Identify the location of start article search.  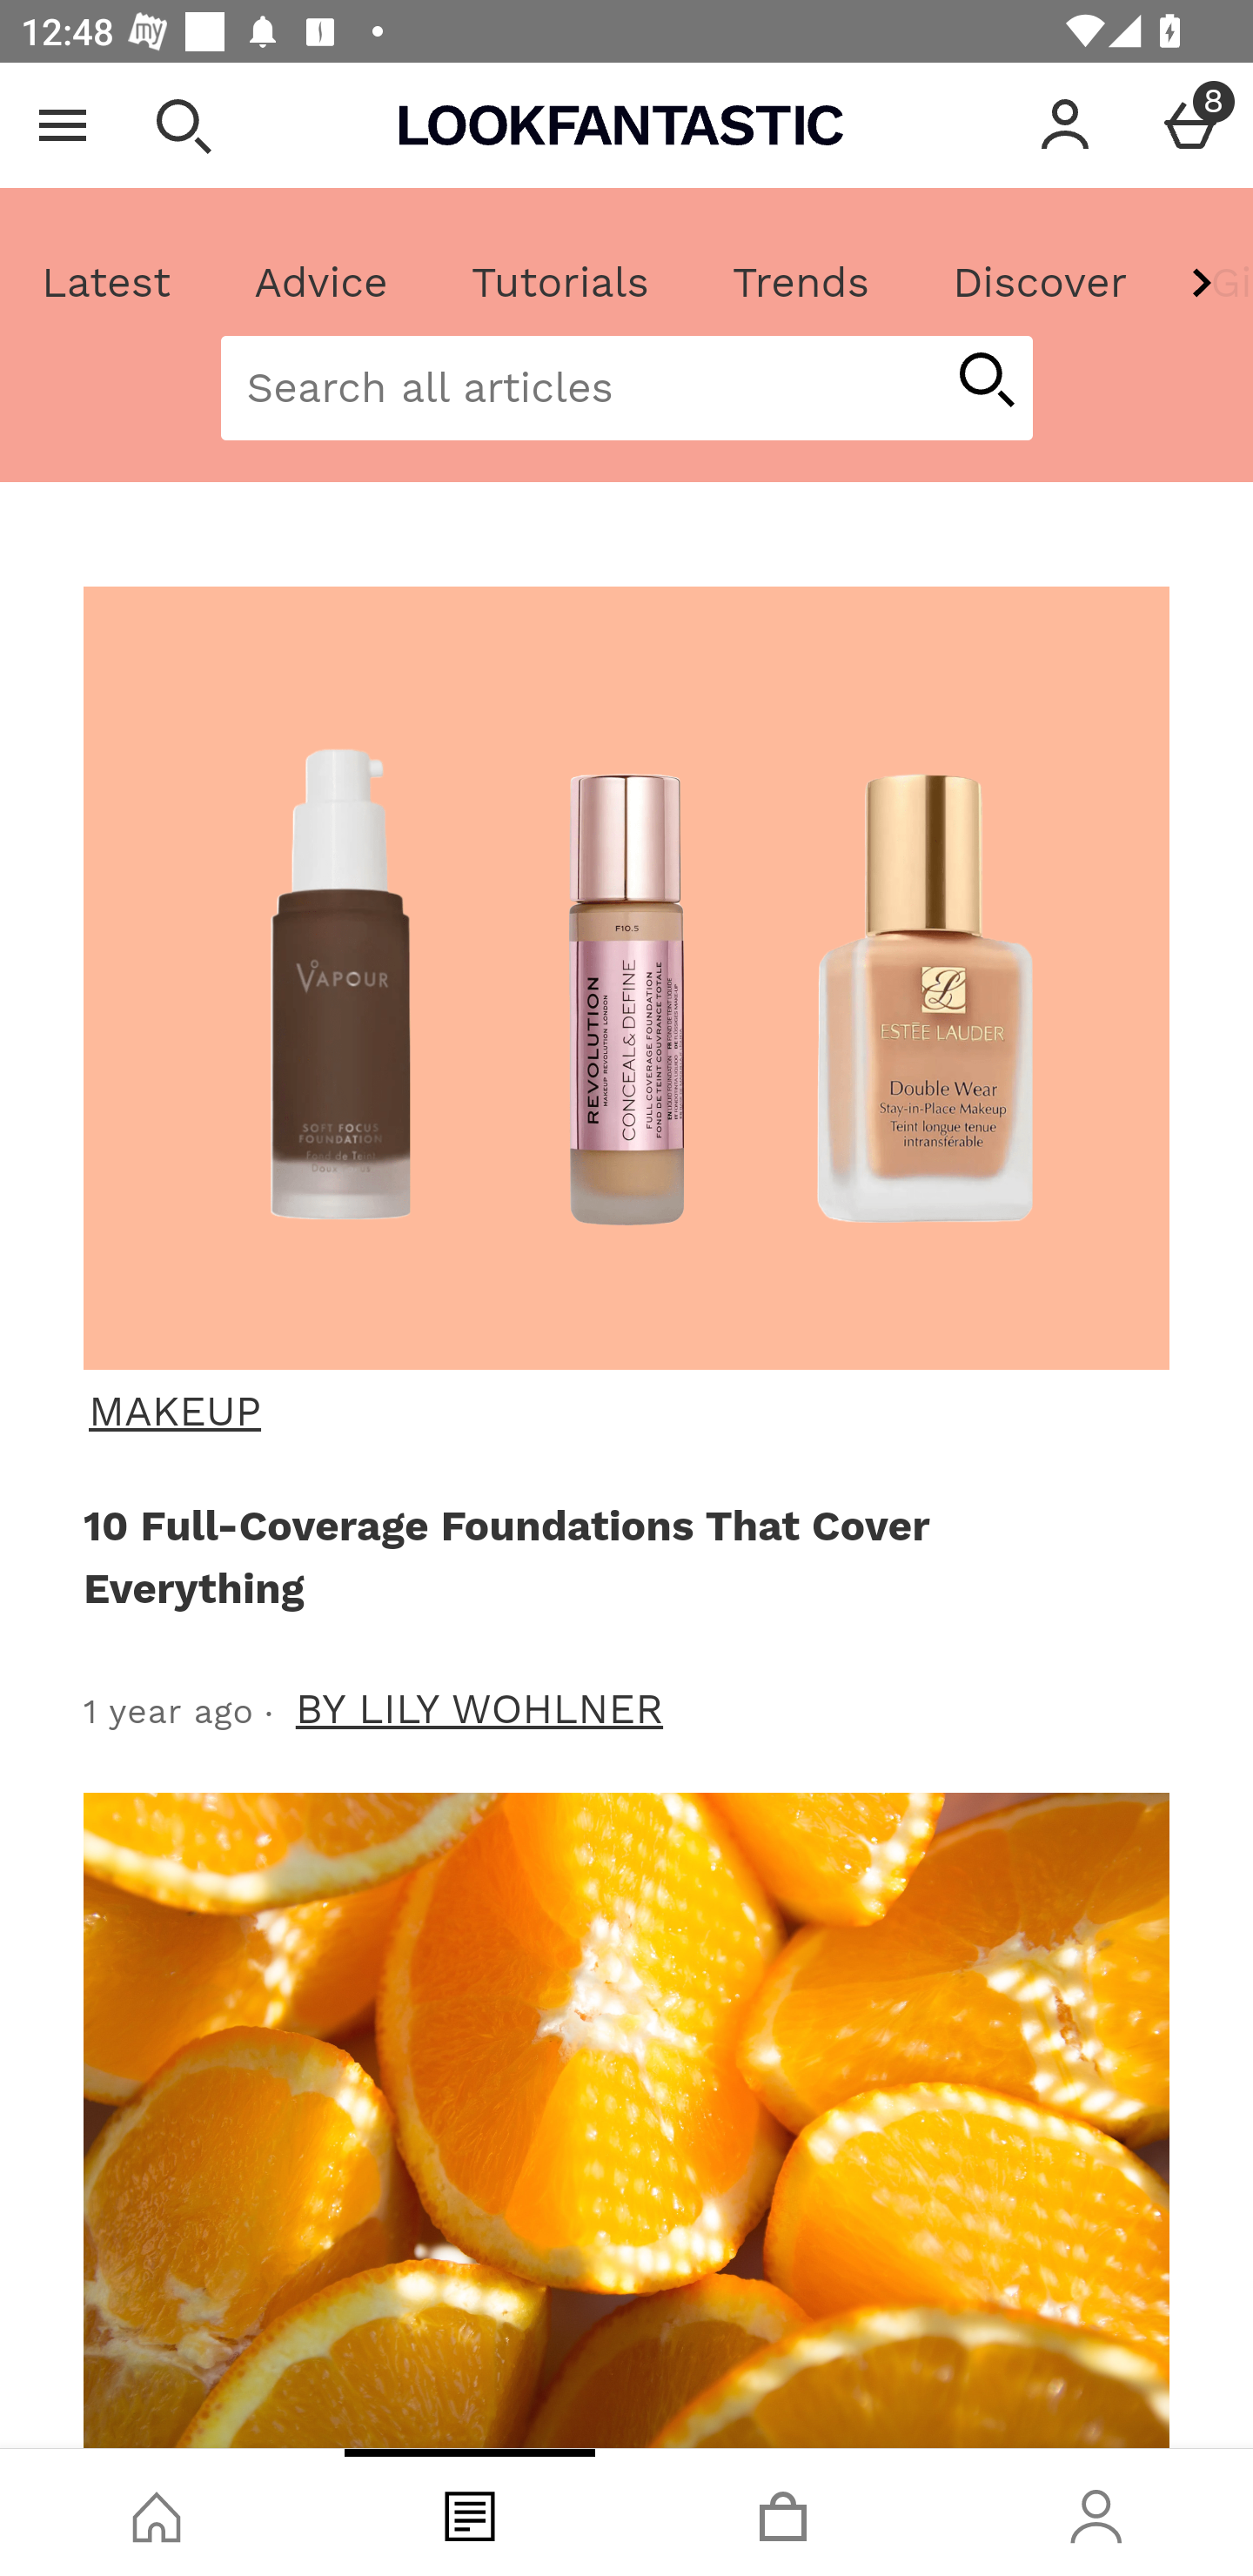
(985, 382).